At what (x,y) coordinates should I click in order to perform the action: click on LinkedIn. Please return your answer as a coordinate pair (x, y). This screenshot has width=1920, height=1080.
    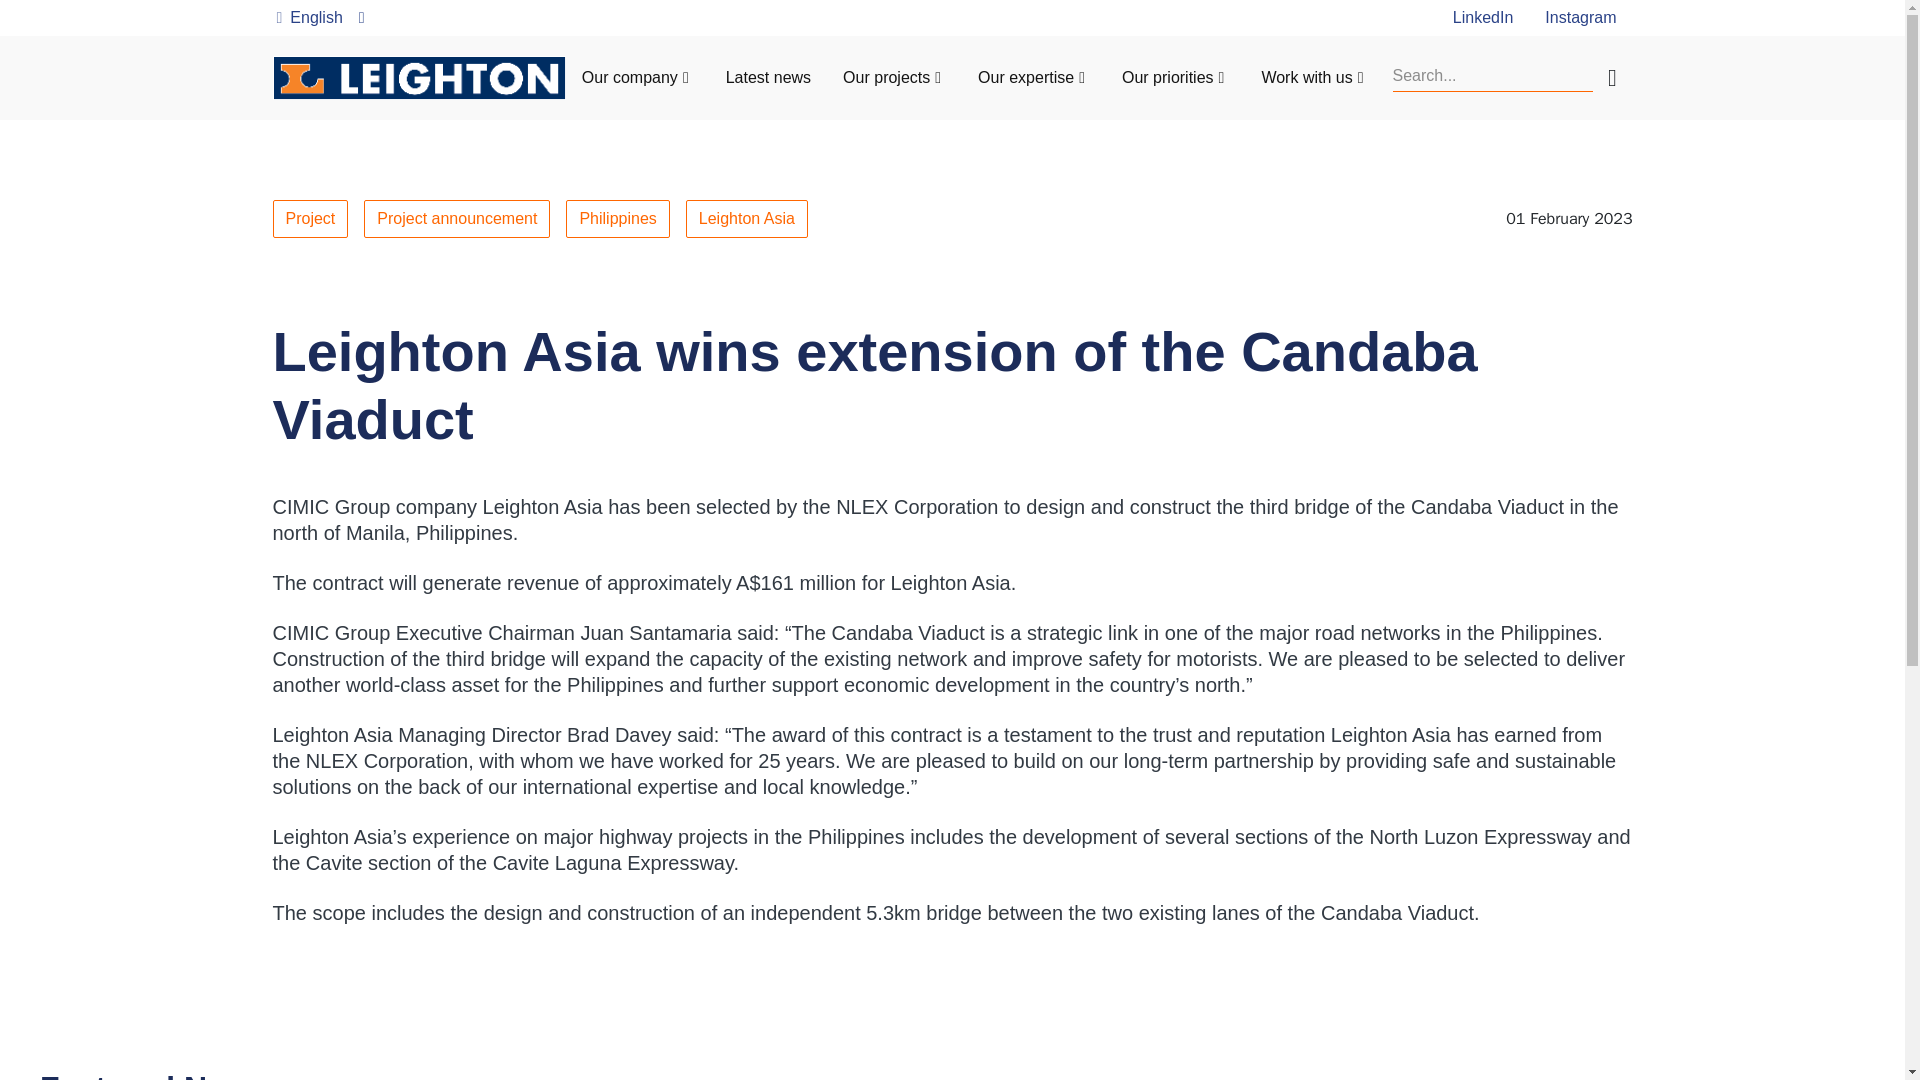
    Looking at the image, I should click on (1483, 16).